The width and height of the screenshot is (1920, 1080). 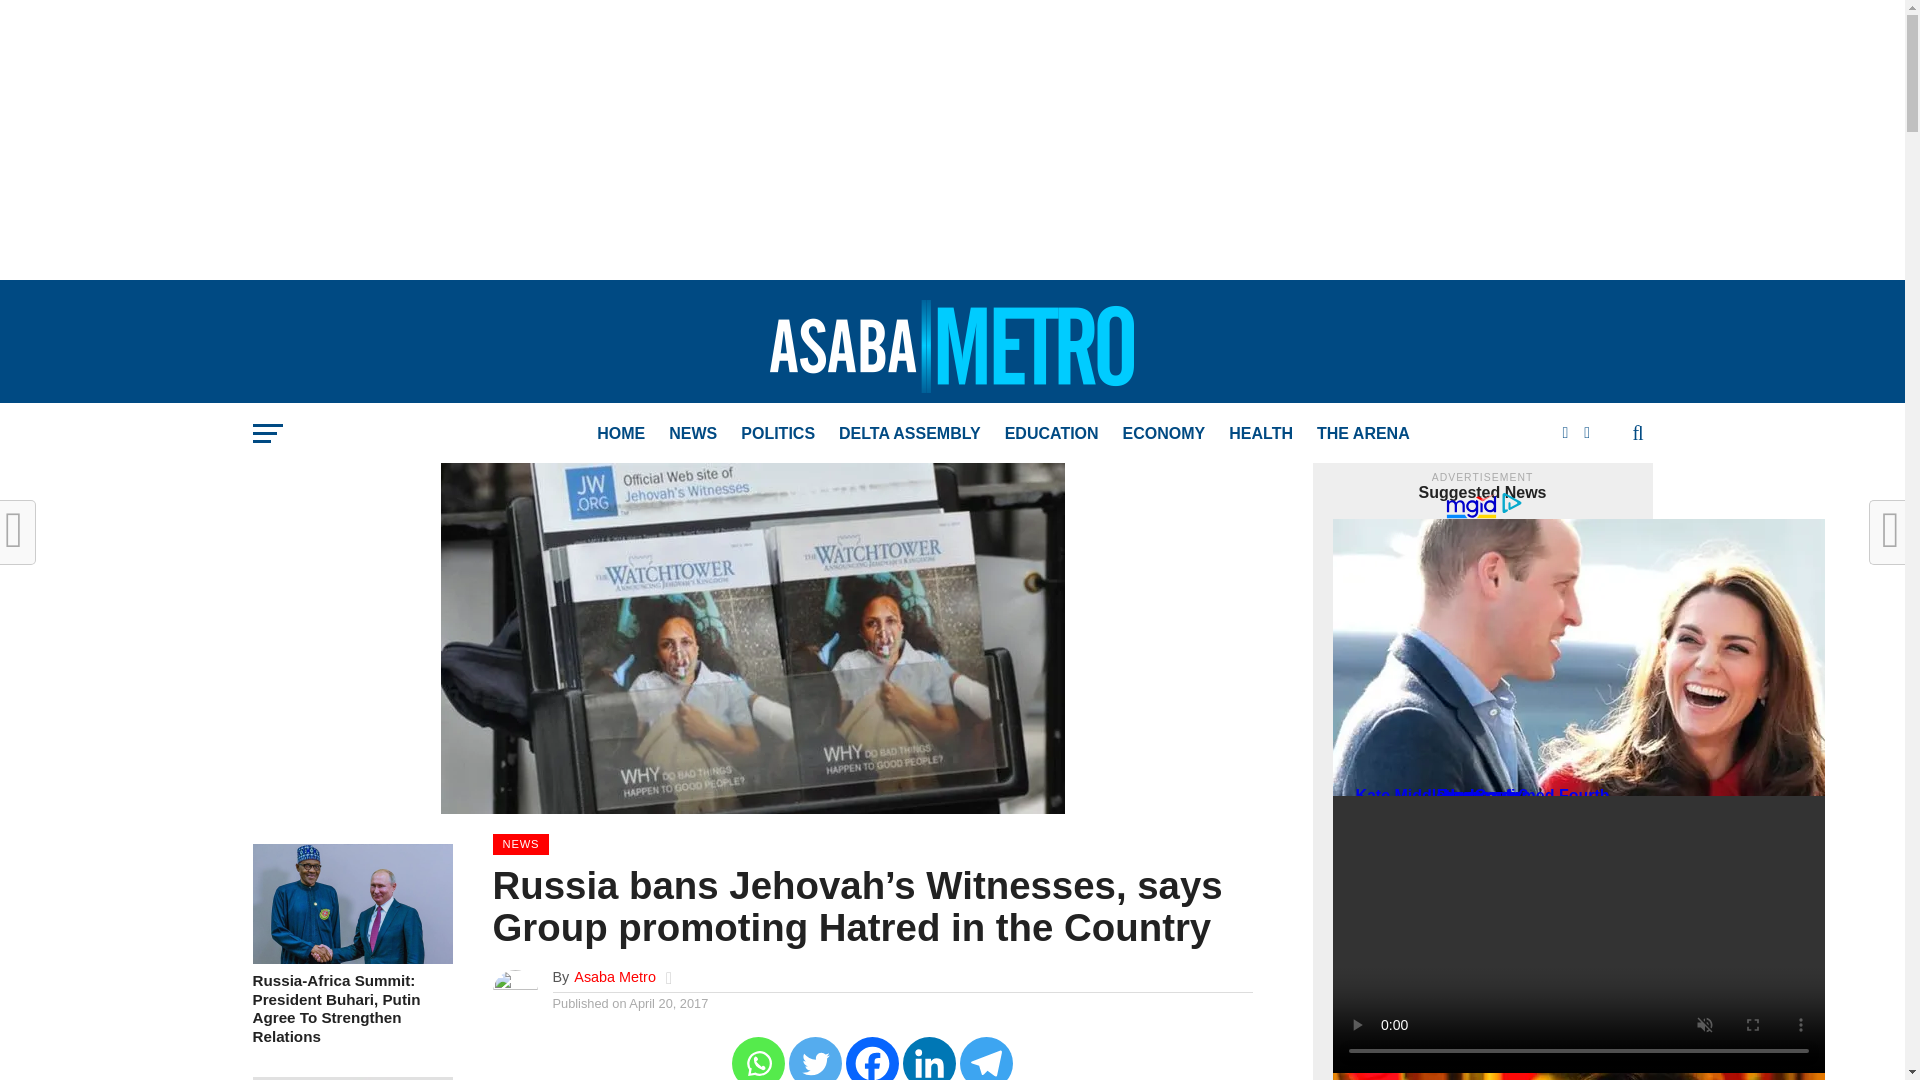 I want to click on Twitter, so click(x=816, y=1058).